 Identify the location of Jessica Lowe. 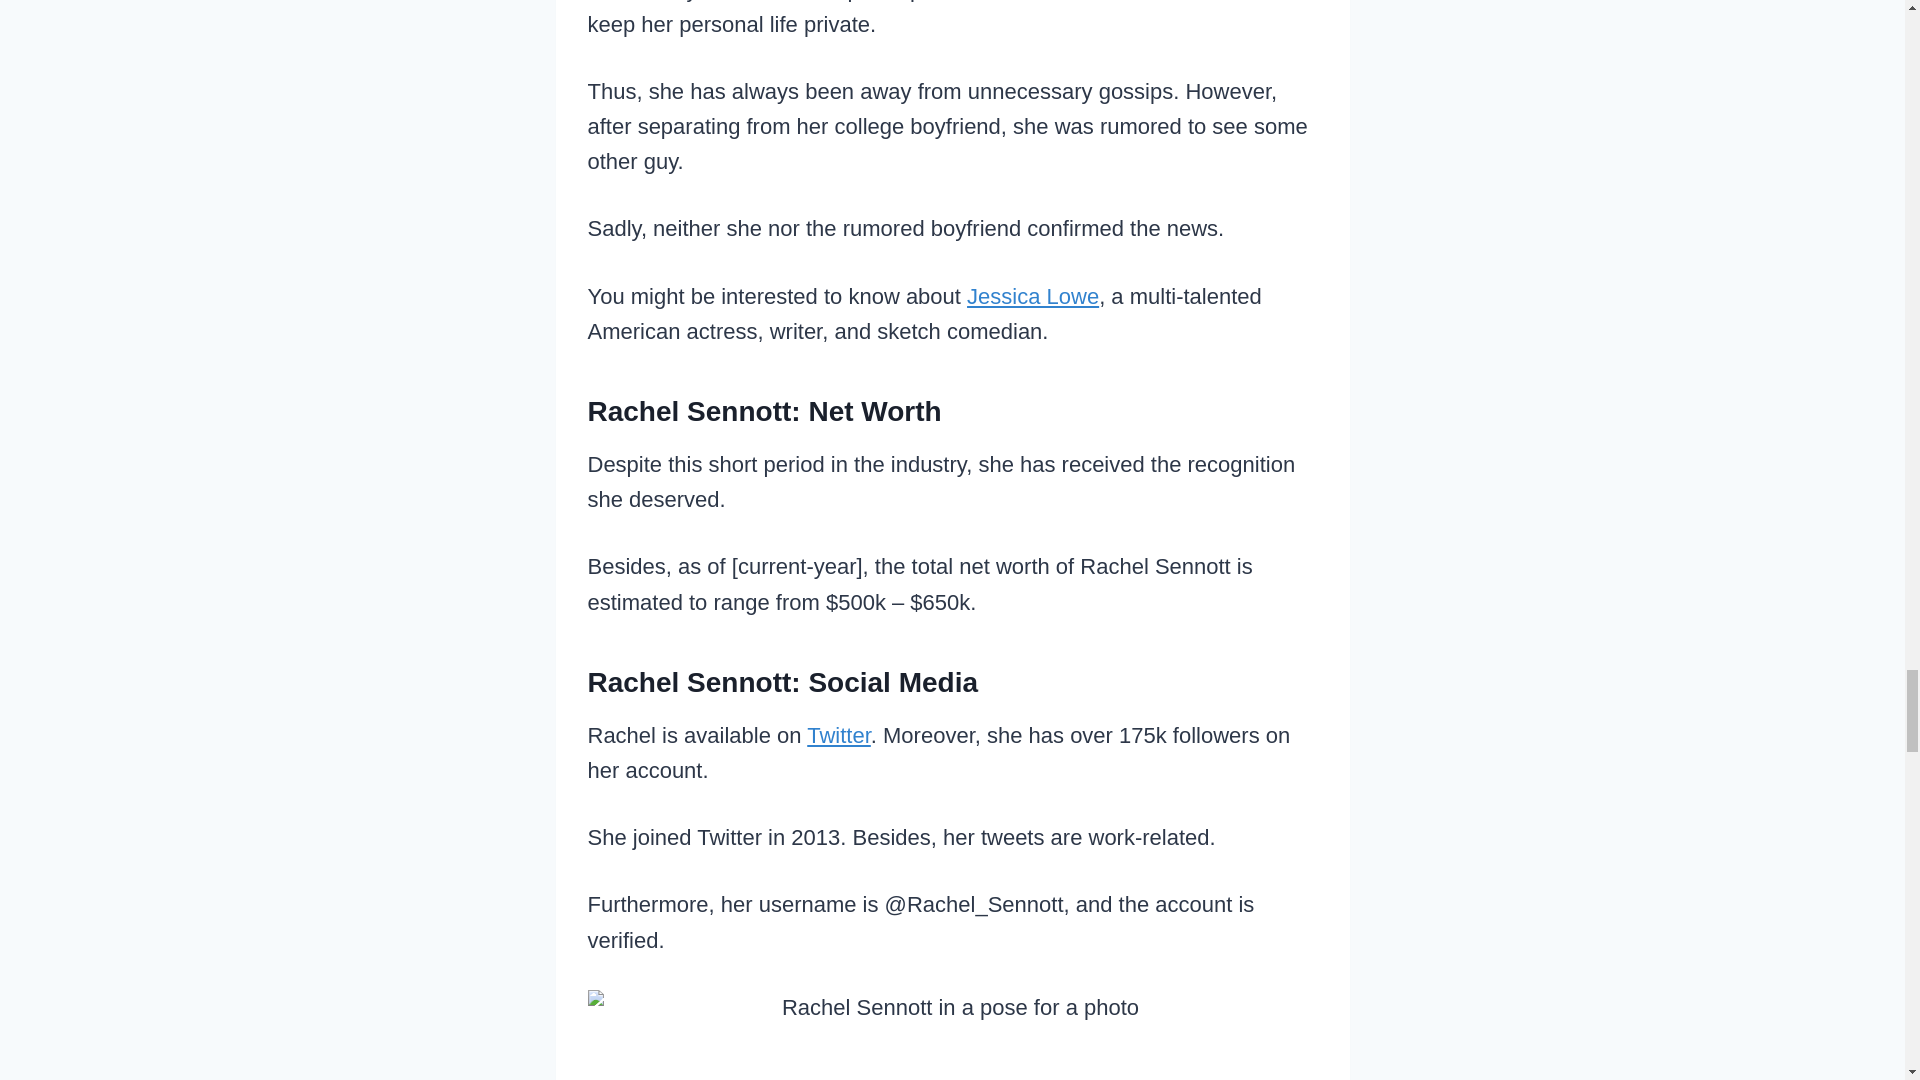
(1032, 296).